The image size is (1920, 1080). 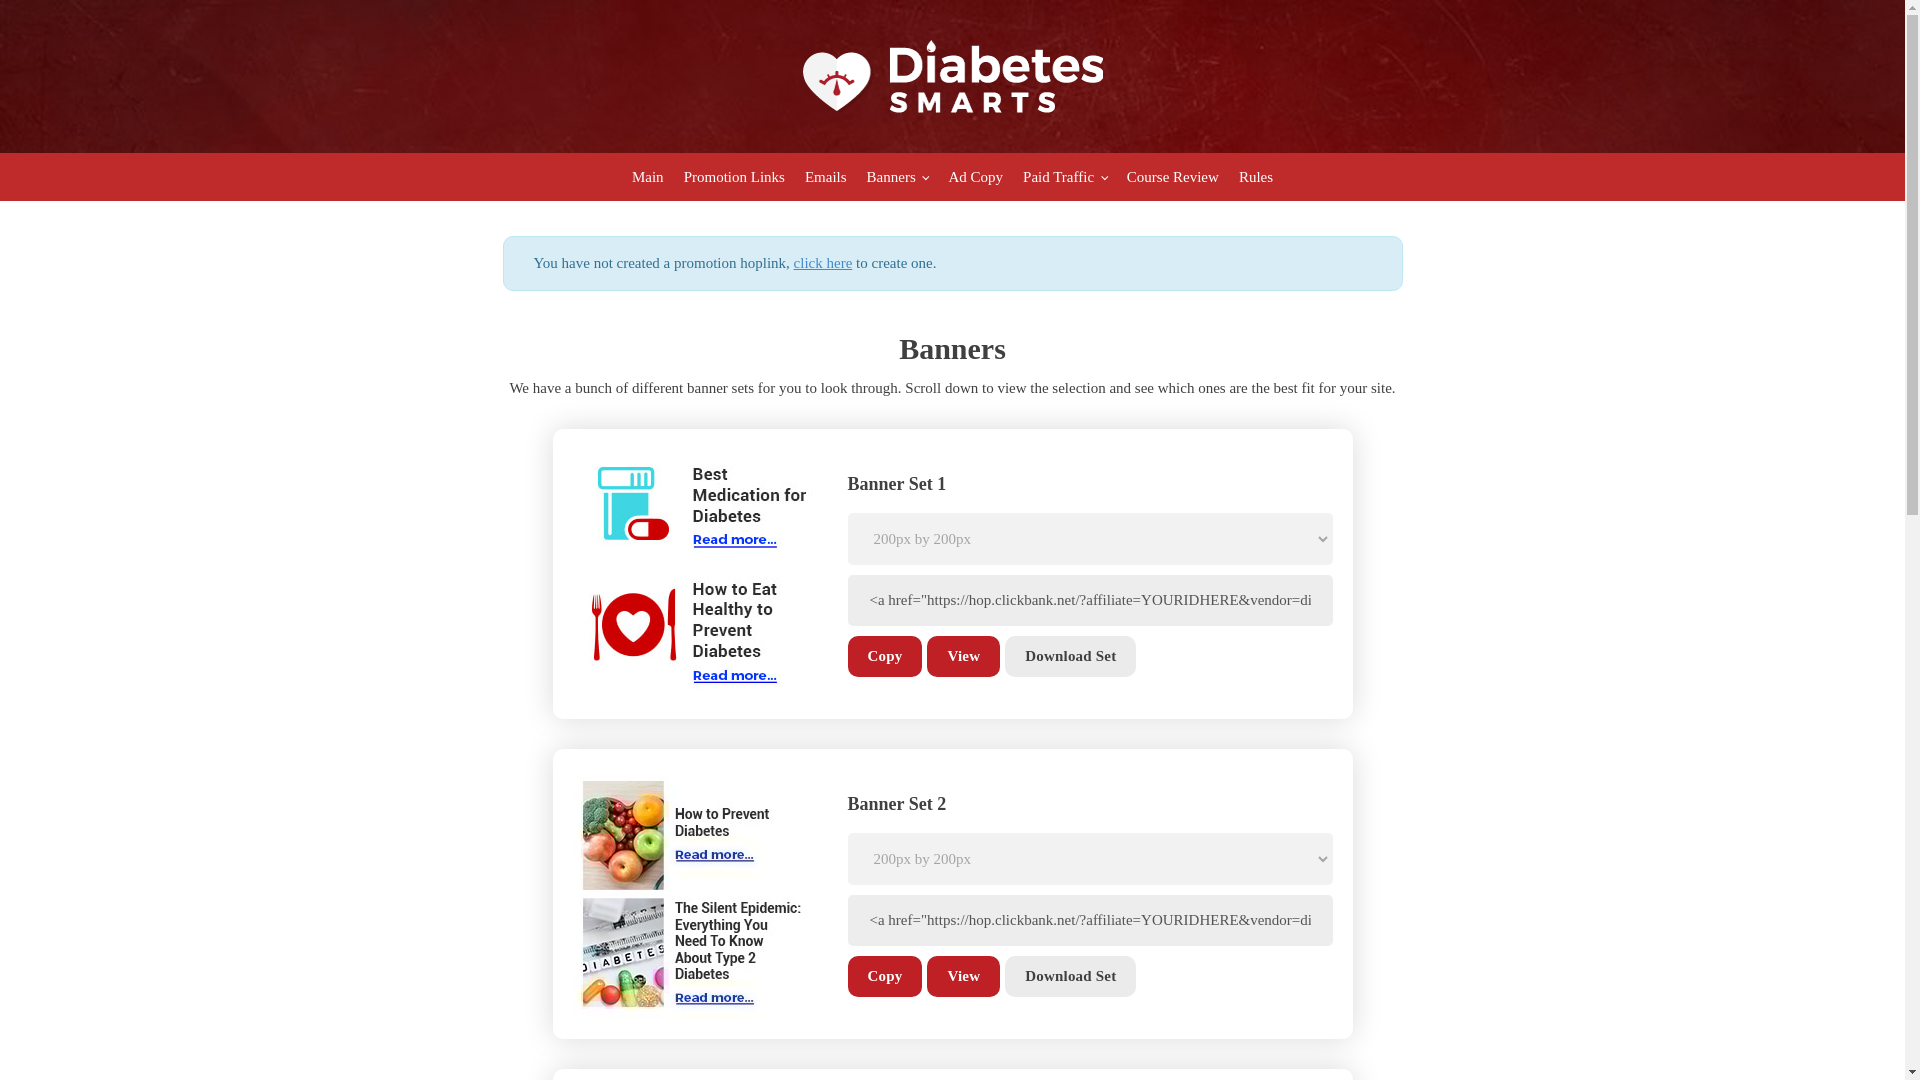 I want to click on click here, so click(x=823, y=262).